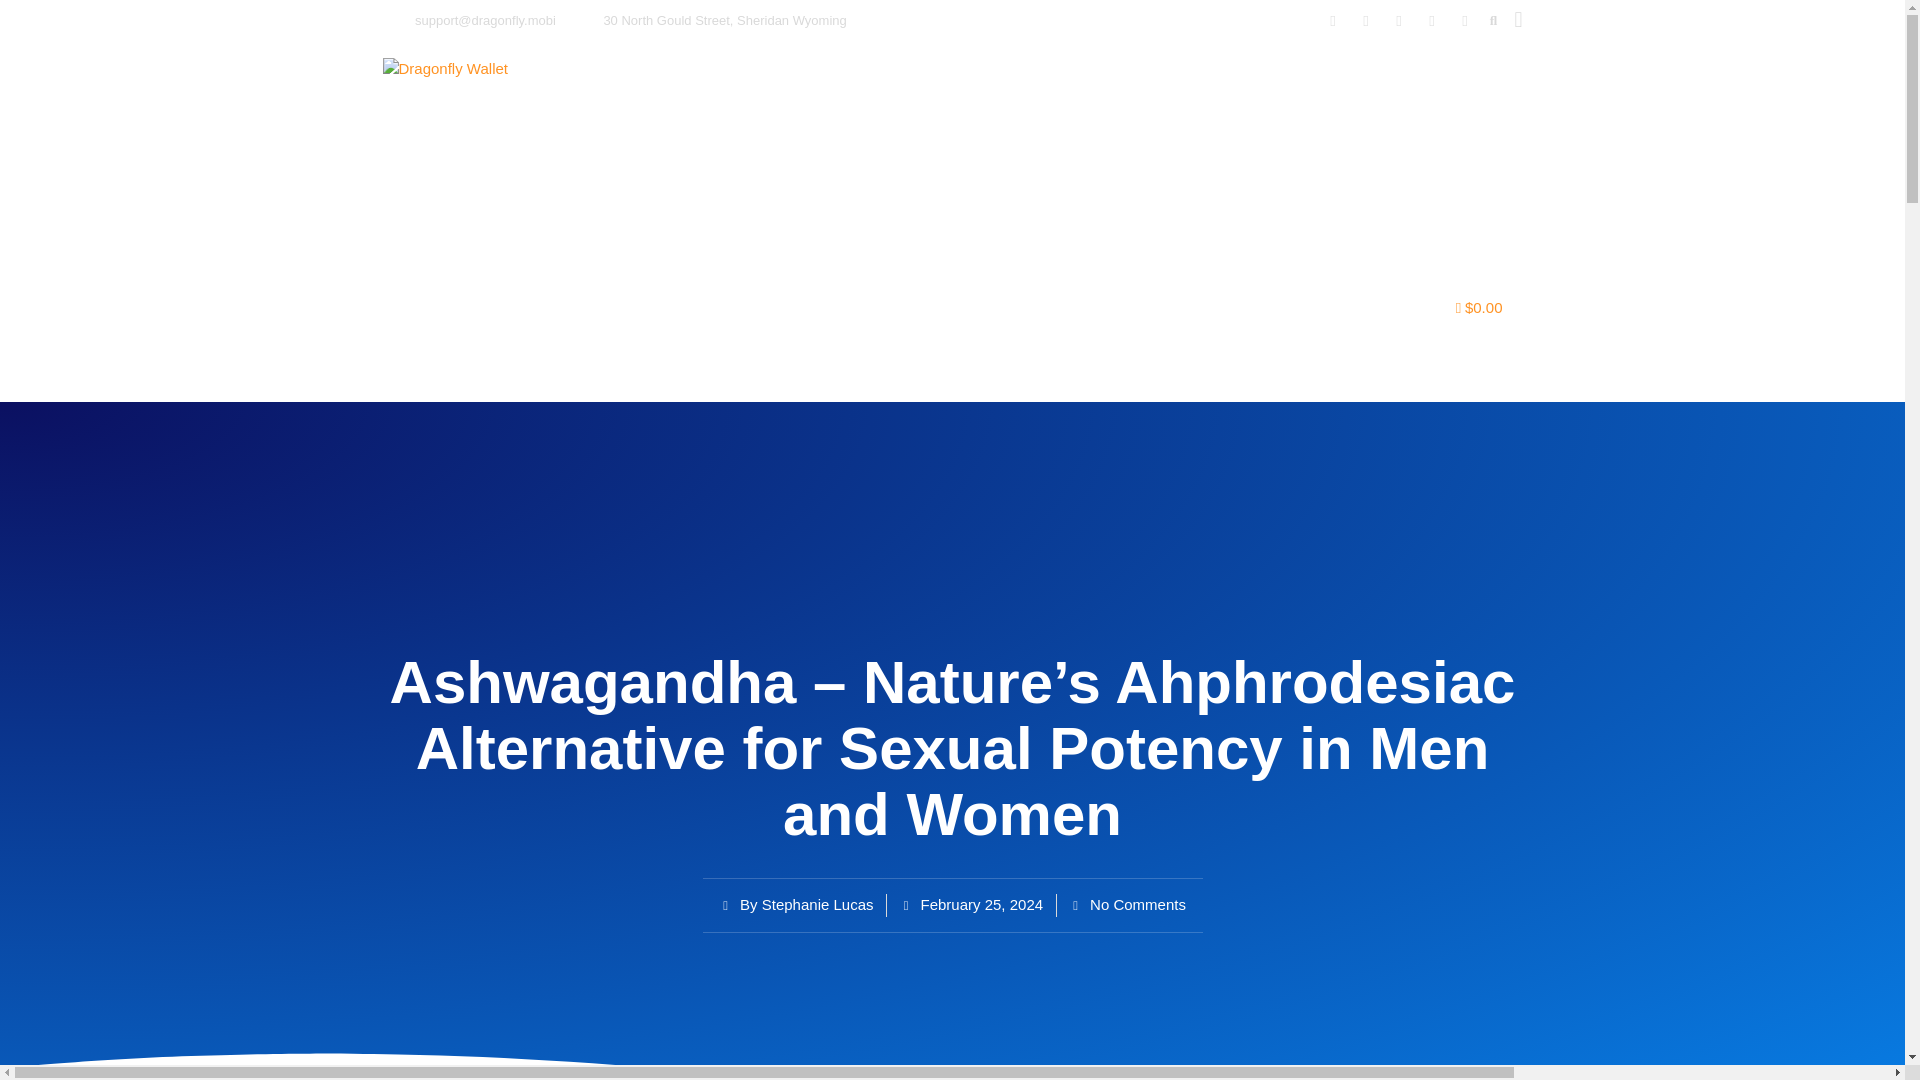 Image resolution: width=1920 pixels, height=1080 pixels. I want to click on ABOUT US, so click(846, 308).